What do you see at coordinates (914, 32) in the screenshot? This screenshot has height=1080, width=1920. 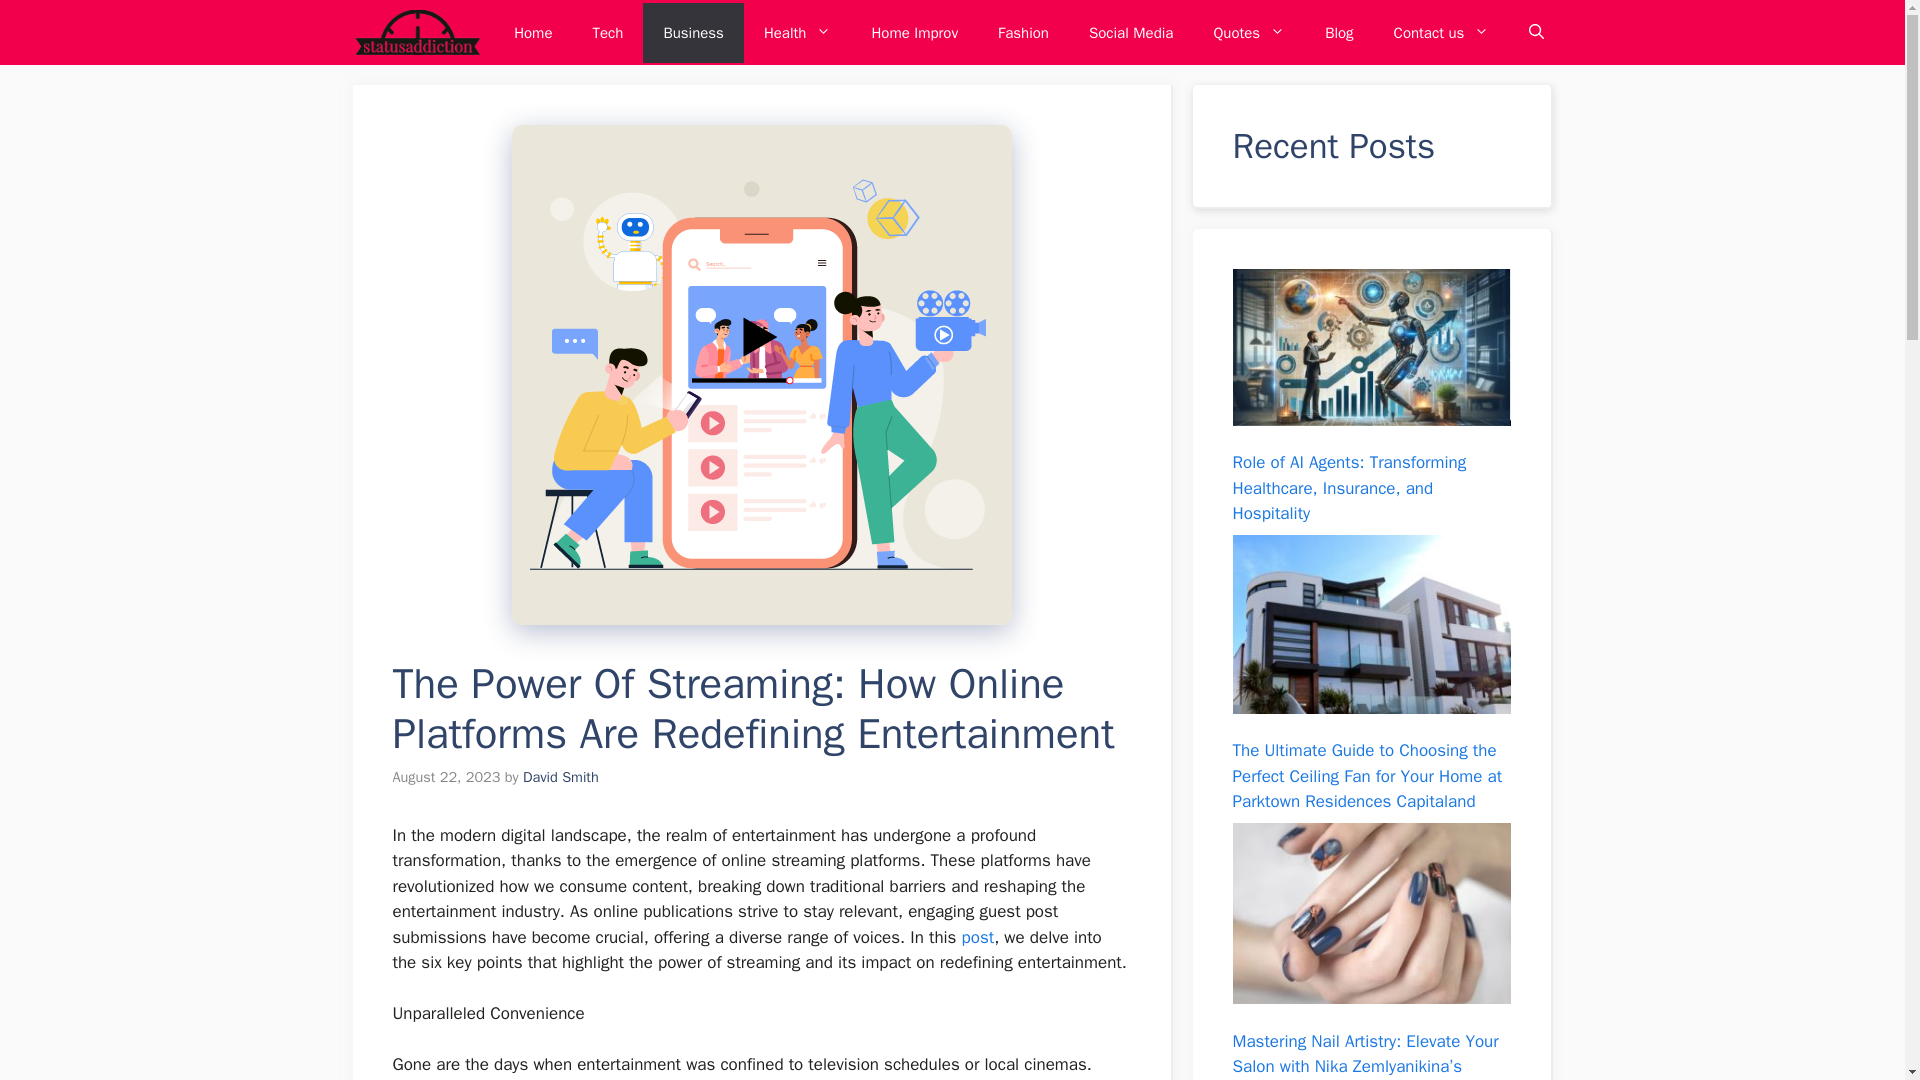 I see `Home Improv` at bounding box center [914, 32].